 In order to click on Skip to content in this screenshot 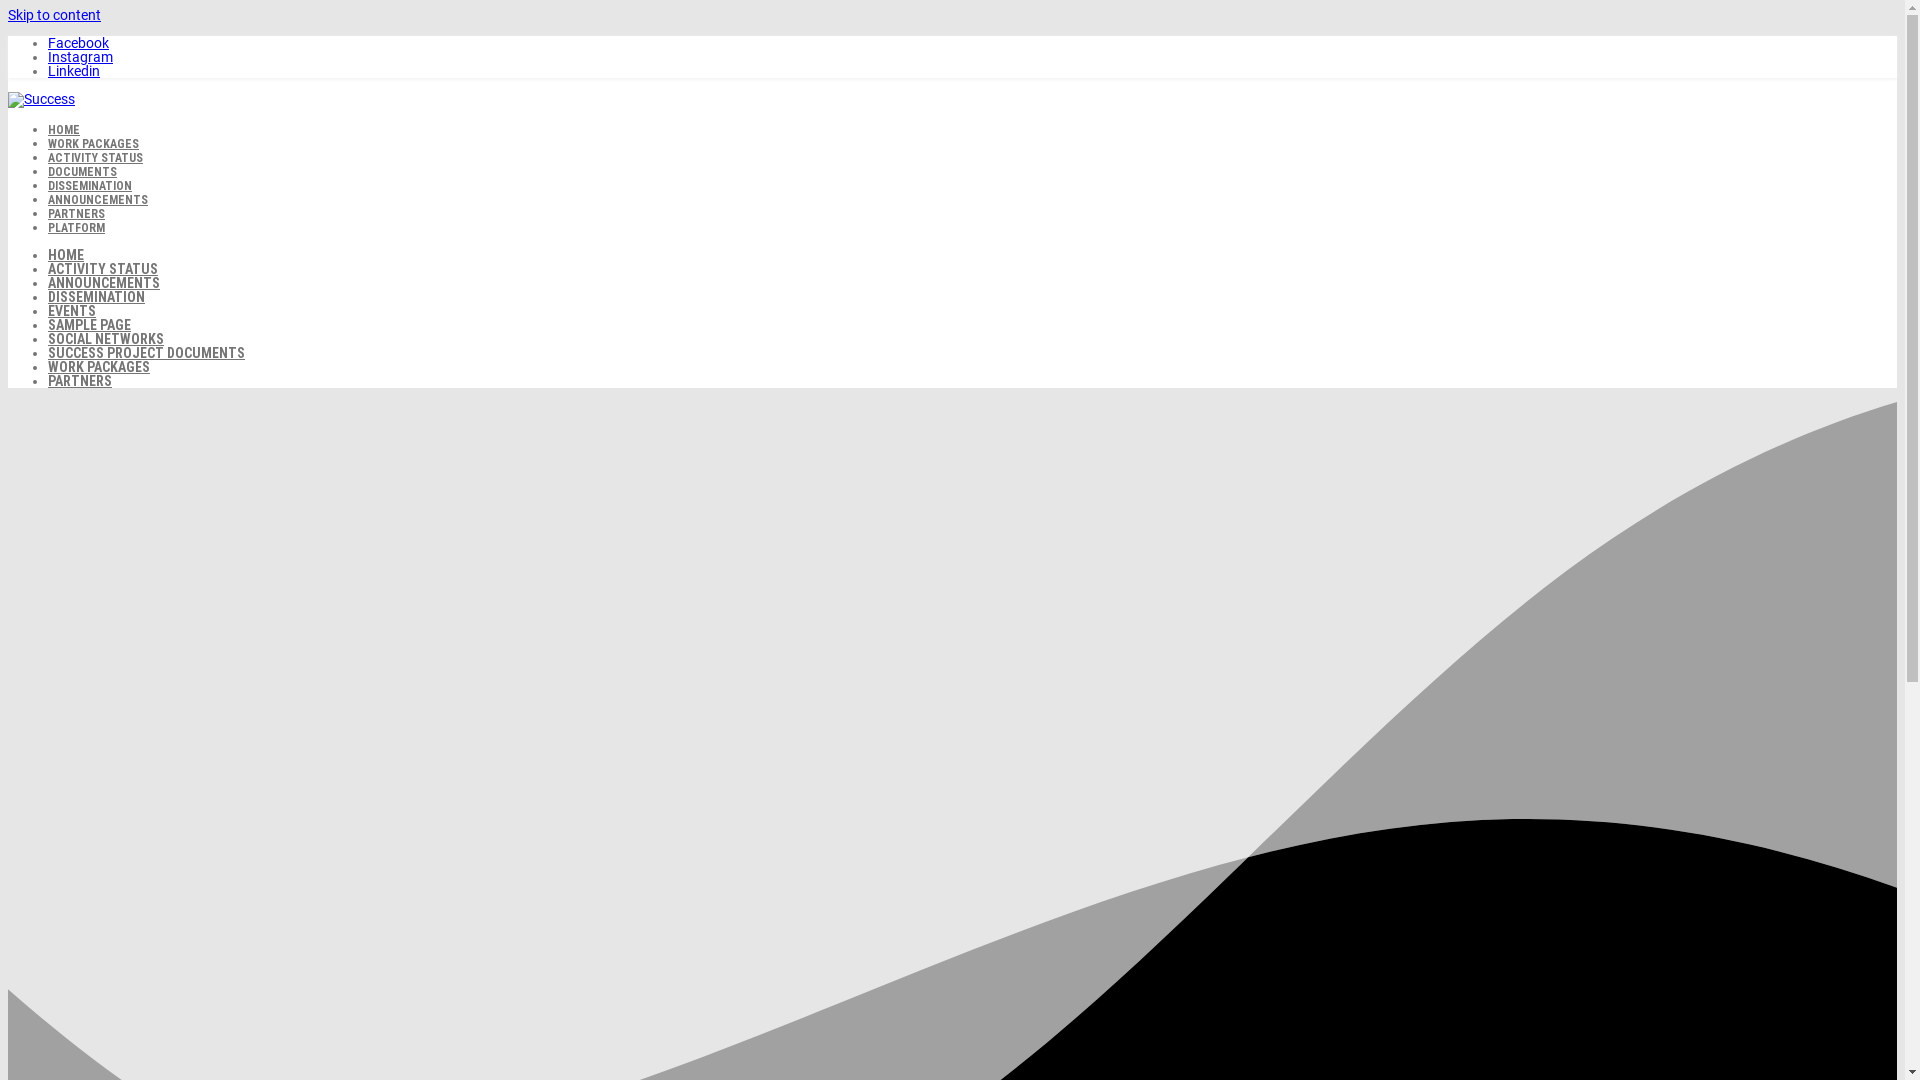, I will do `click(54, 15)`.